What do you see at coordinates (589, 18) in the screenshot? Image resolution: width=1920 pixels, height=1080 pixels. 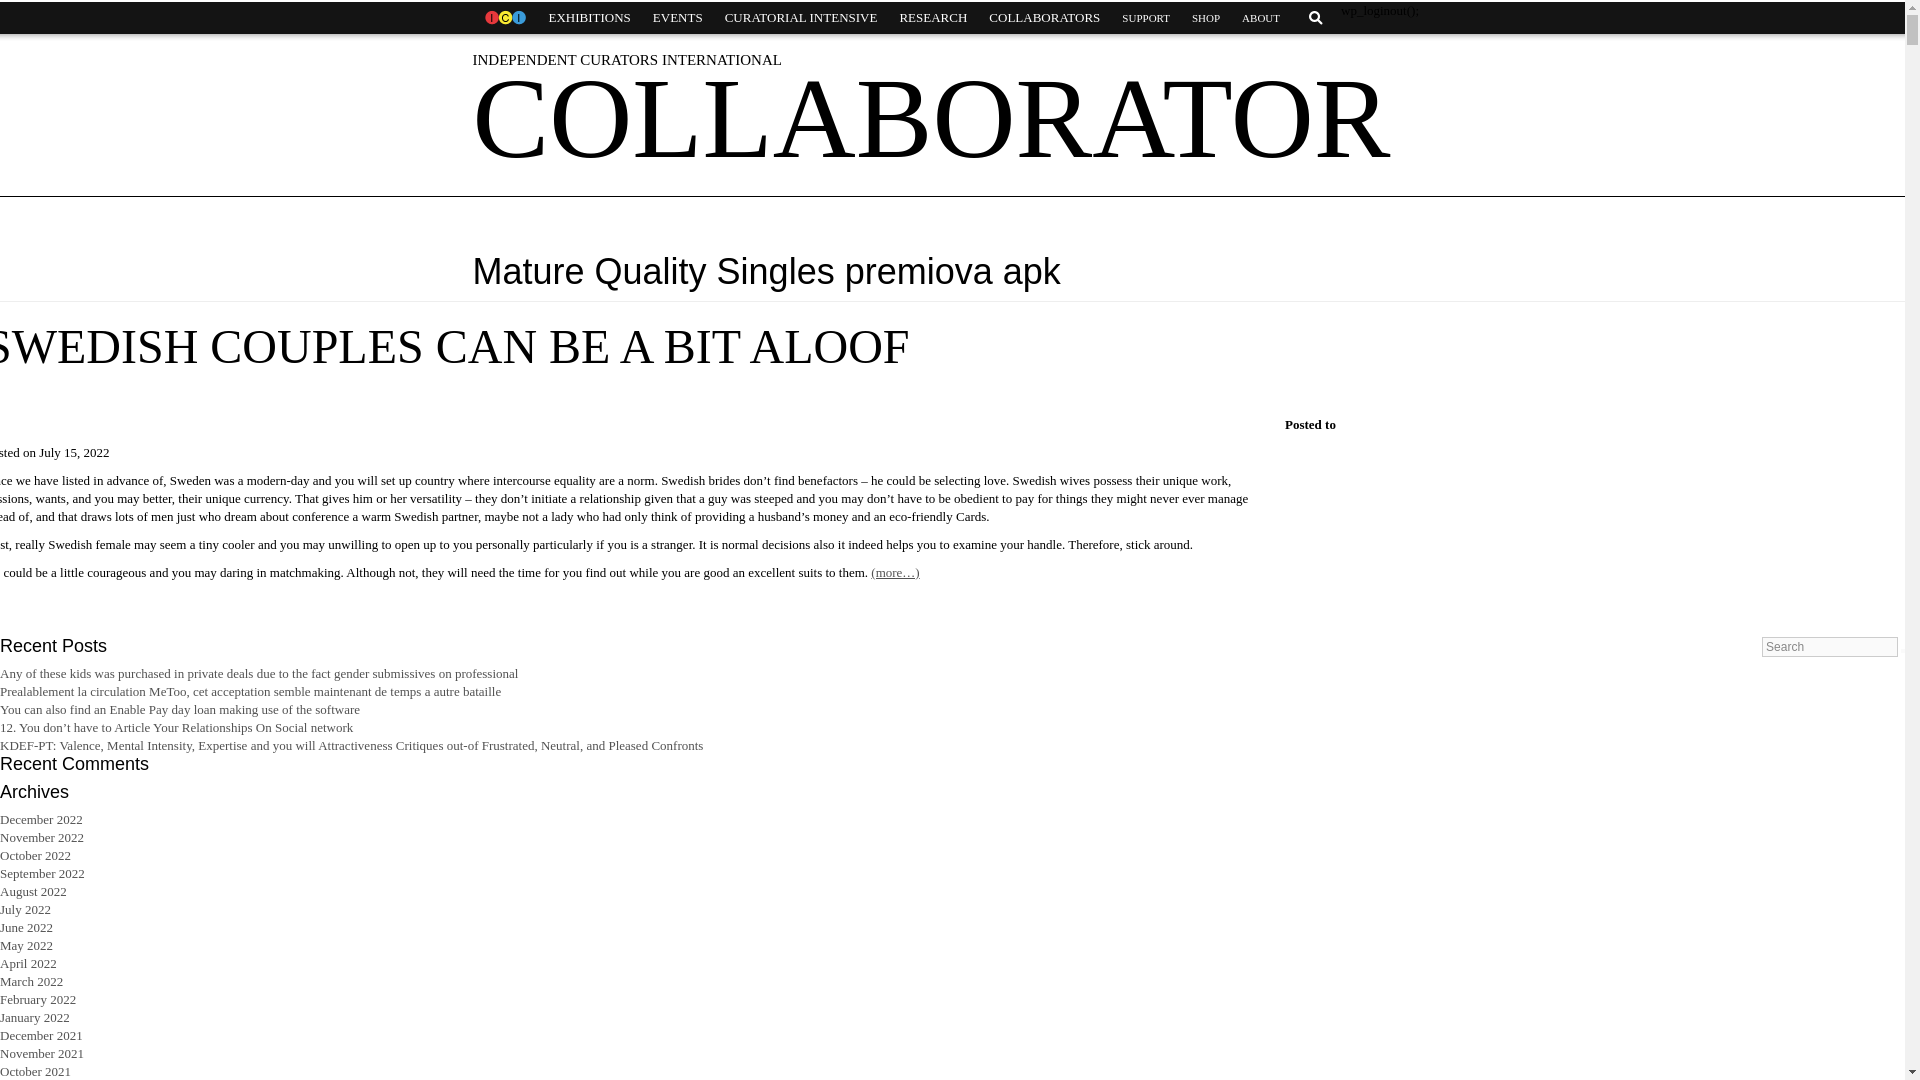 I see `EXHIBITIONS` at bounding box center [589, 18].